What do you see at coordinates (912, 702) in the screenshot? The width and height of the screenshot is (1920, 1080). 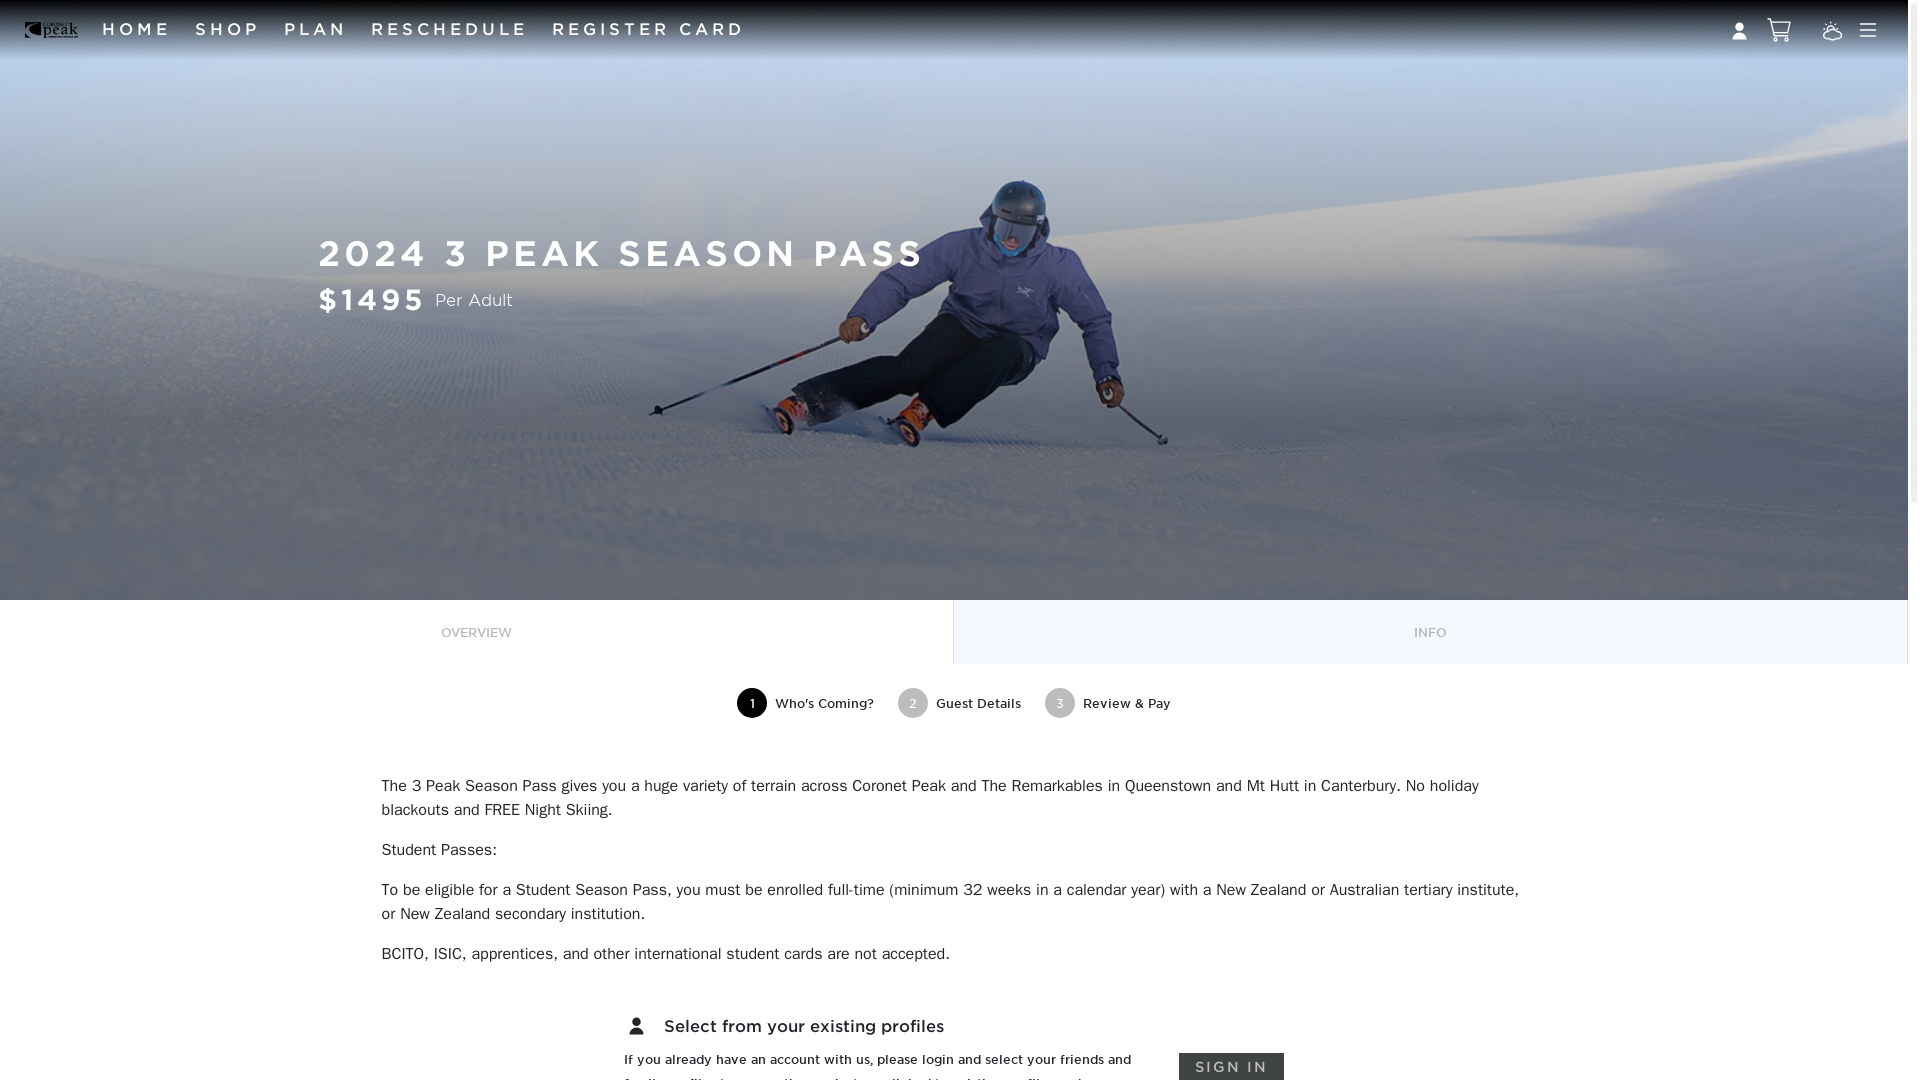 I see `2` at bounding box center [912, 702].